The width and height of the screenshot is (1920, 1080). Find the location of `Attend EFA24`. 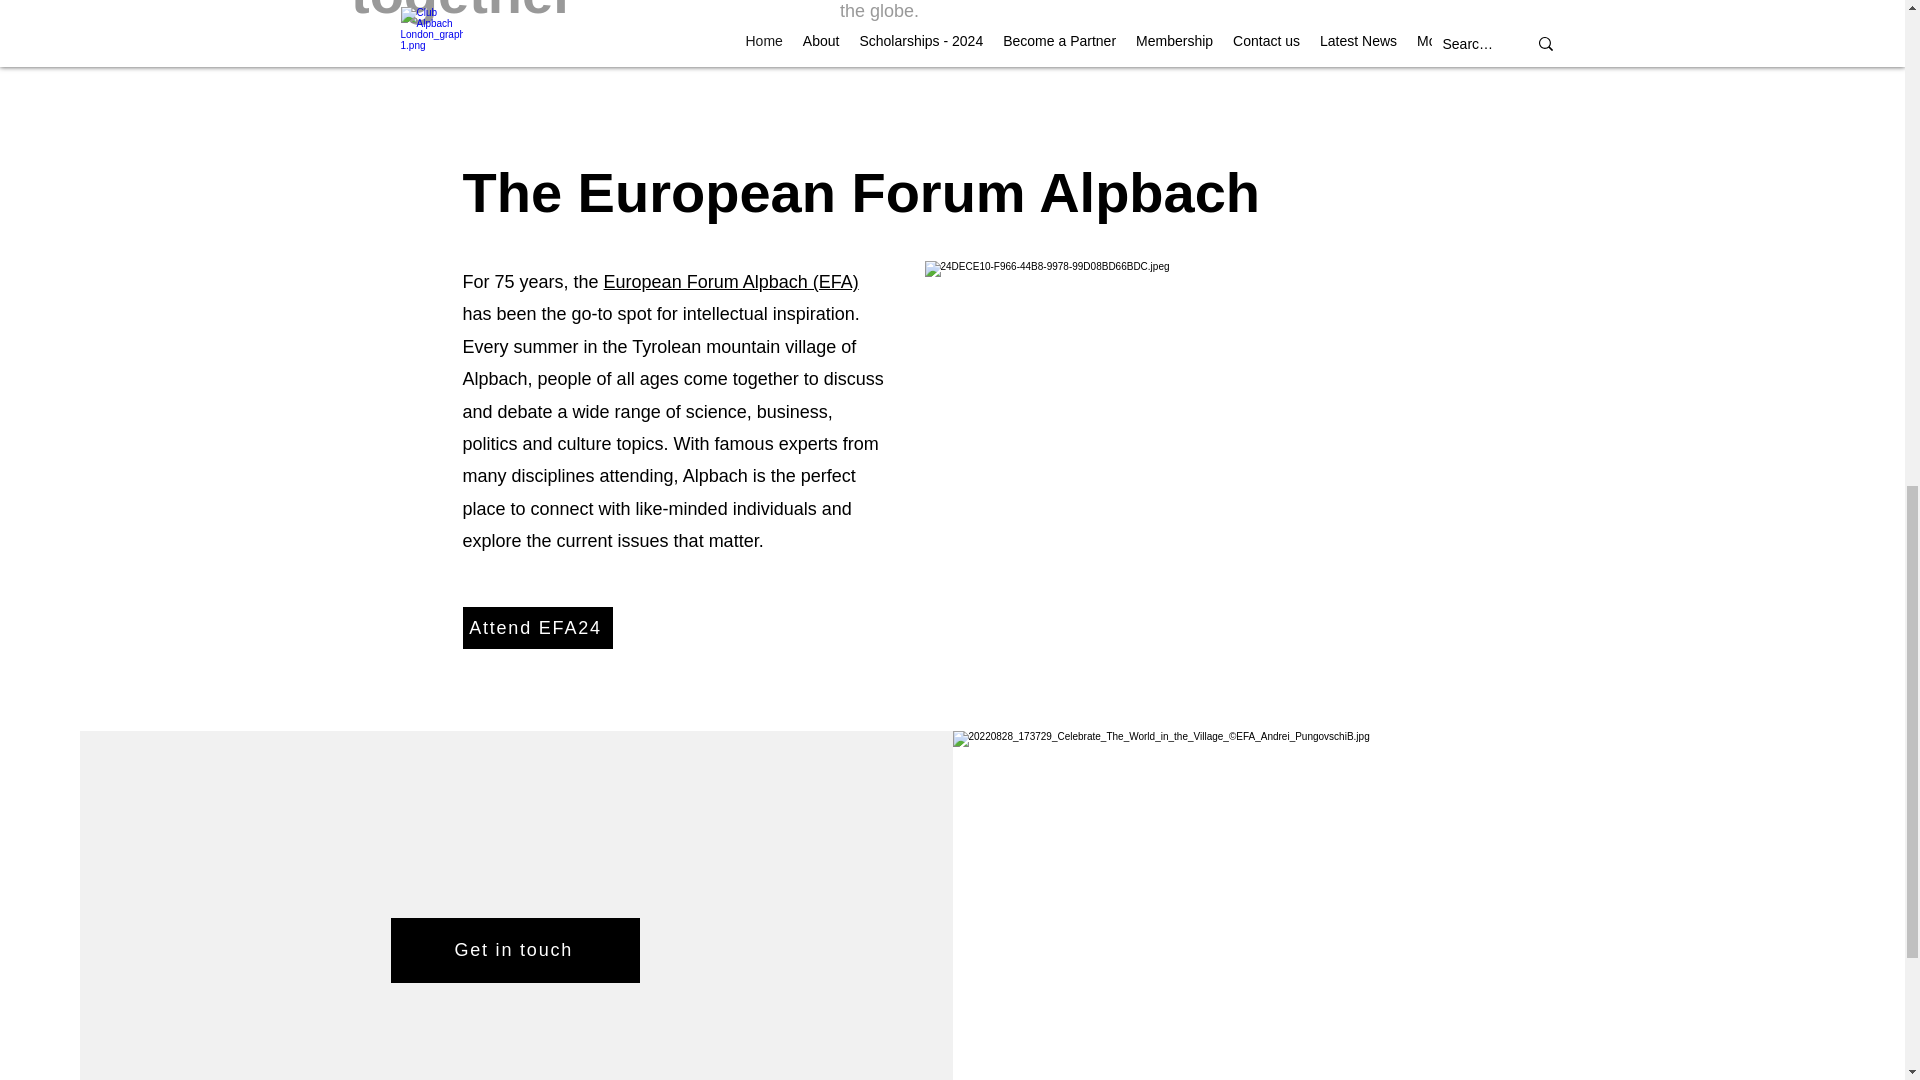

Attend EFA24 is located at coordinates (537, 628).